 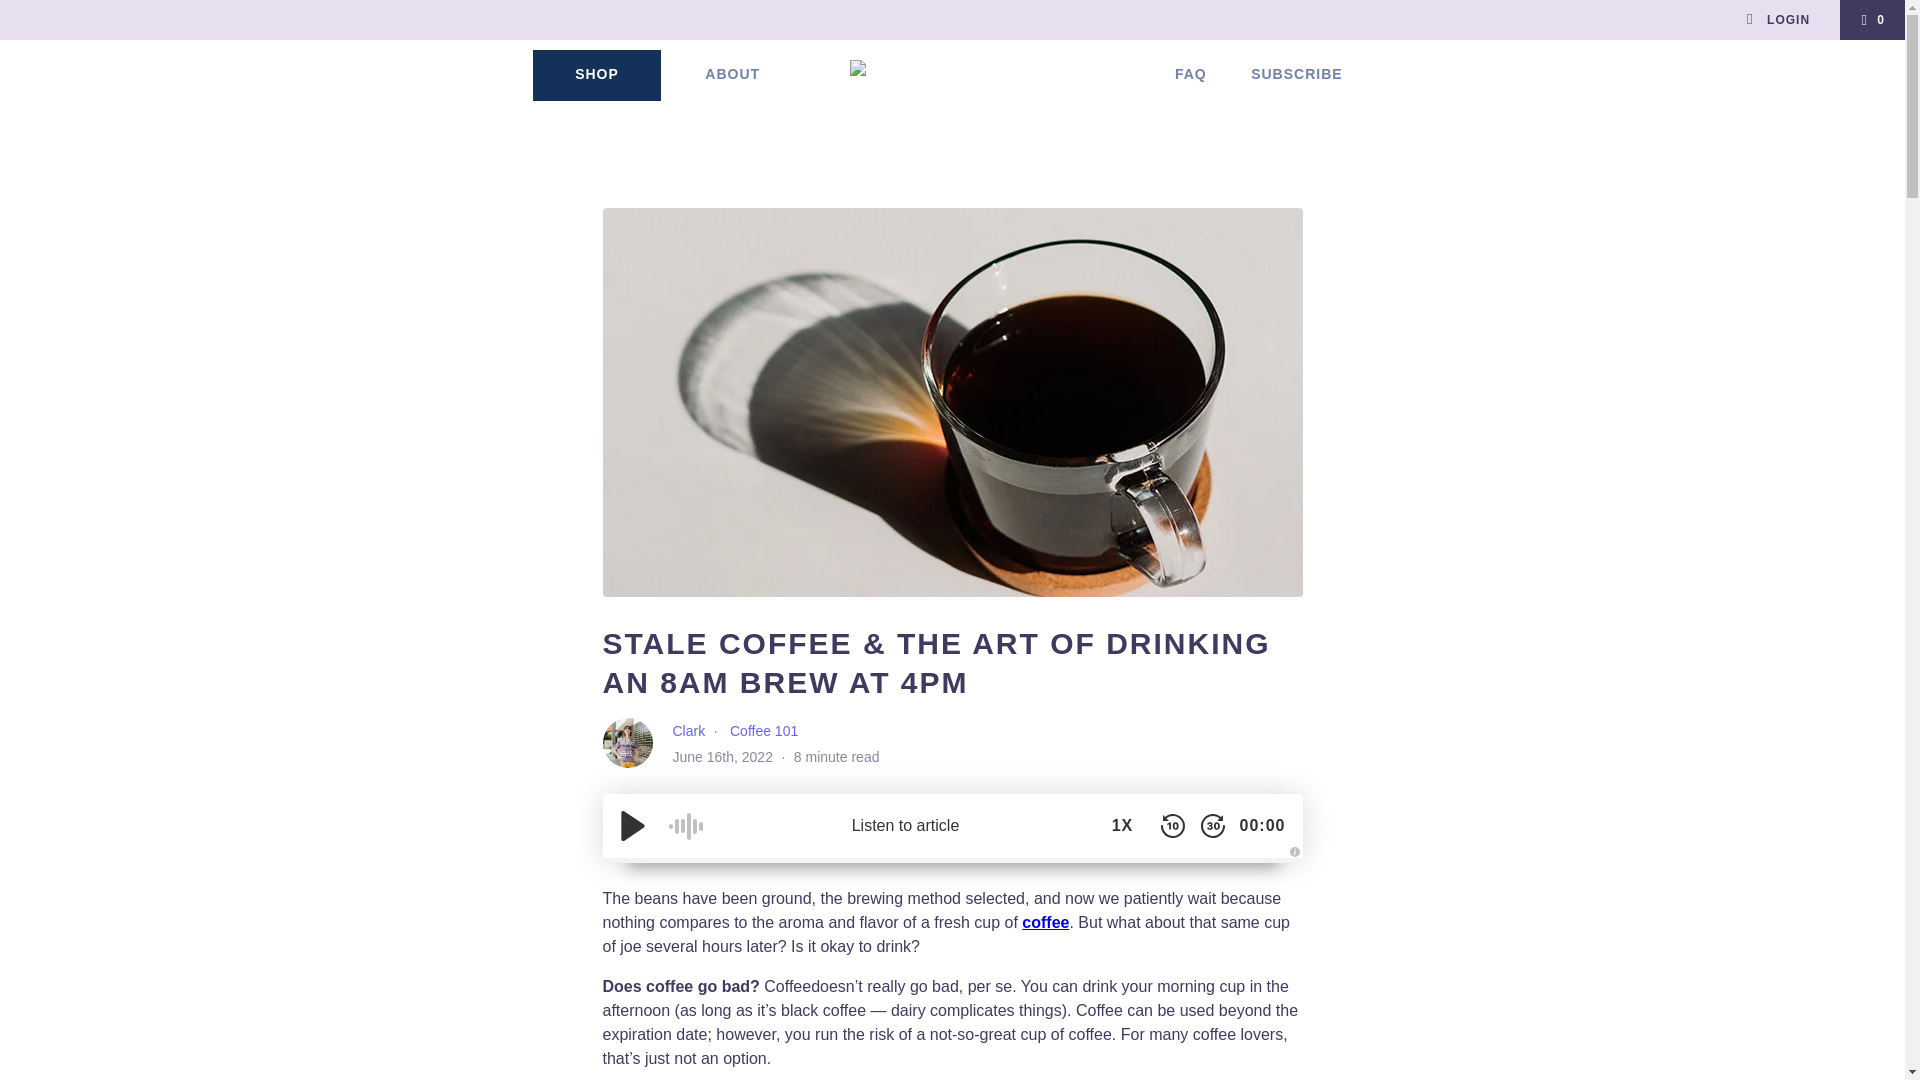 What do you see at coordinates (1776, 20) in the screenshot?
I see `My Account ` at bounding box center [1776, 20].